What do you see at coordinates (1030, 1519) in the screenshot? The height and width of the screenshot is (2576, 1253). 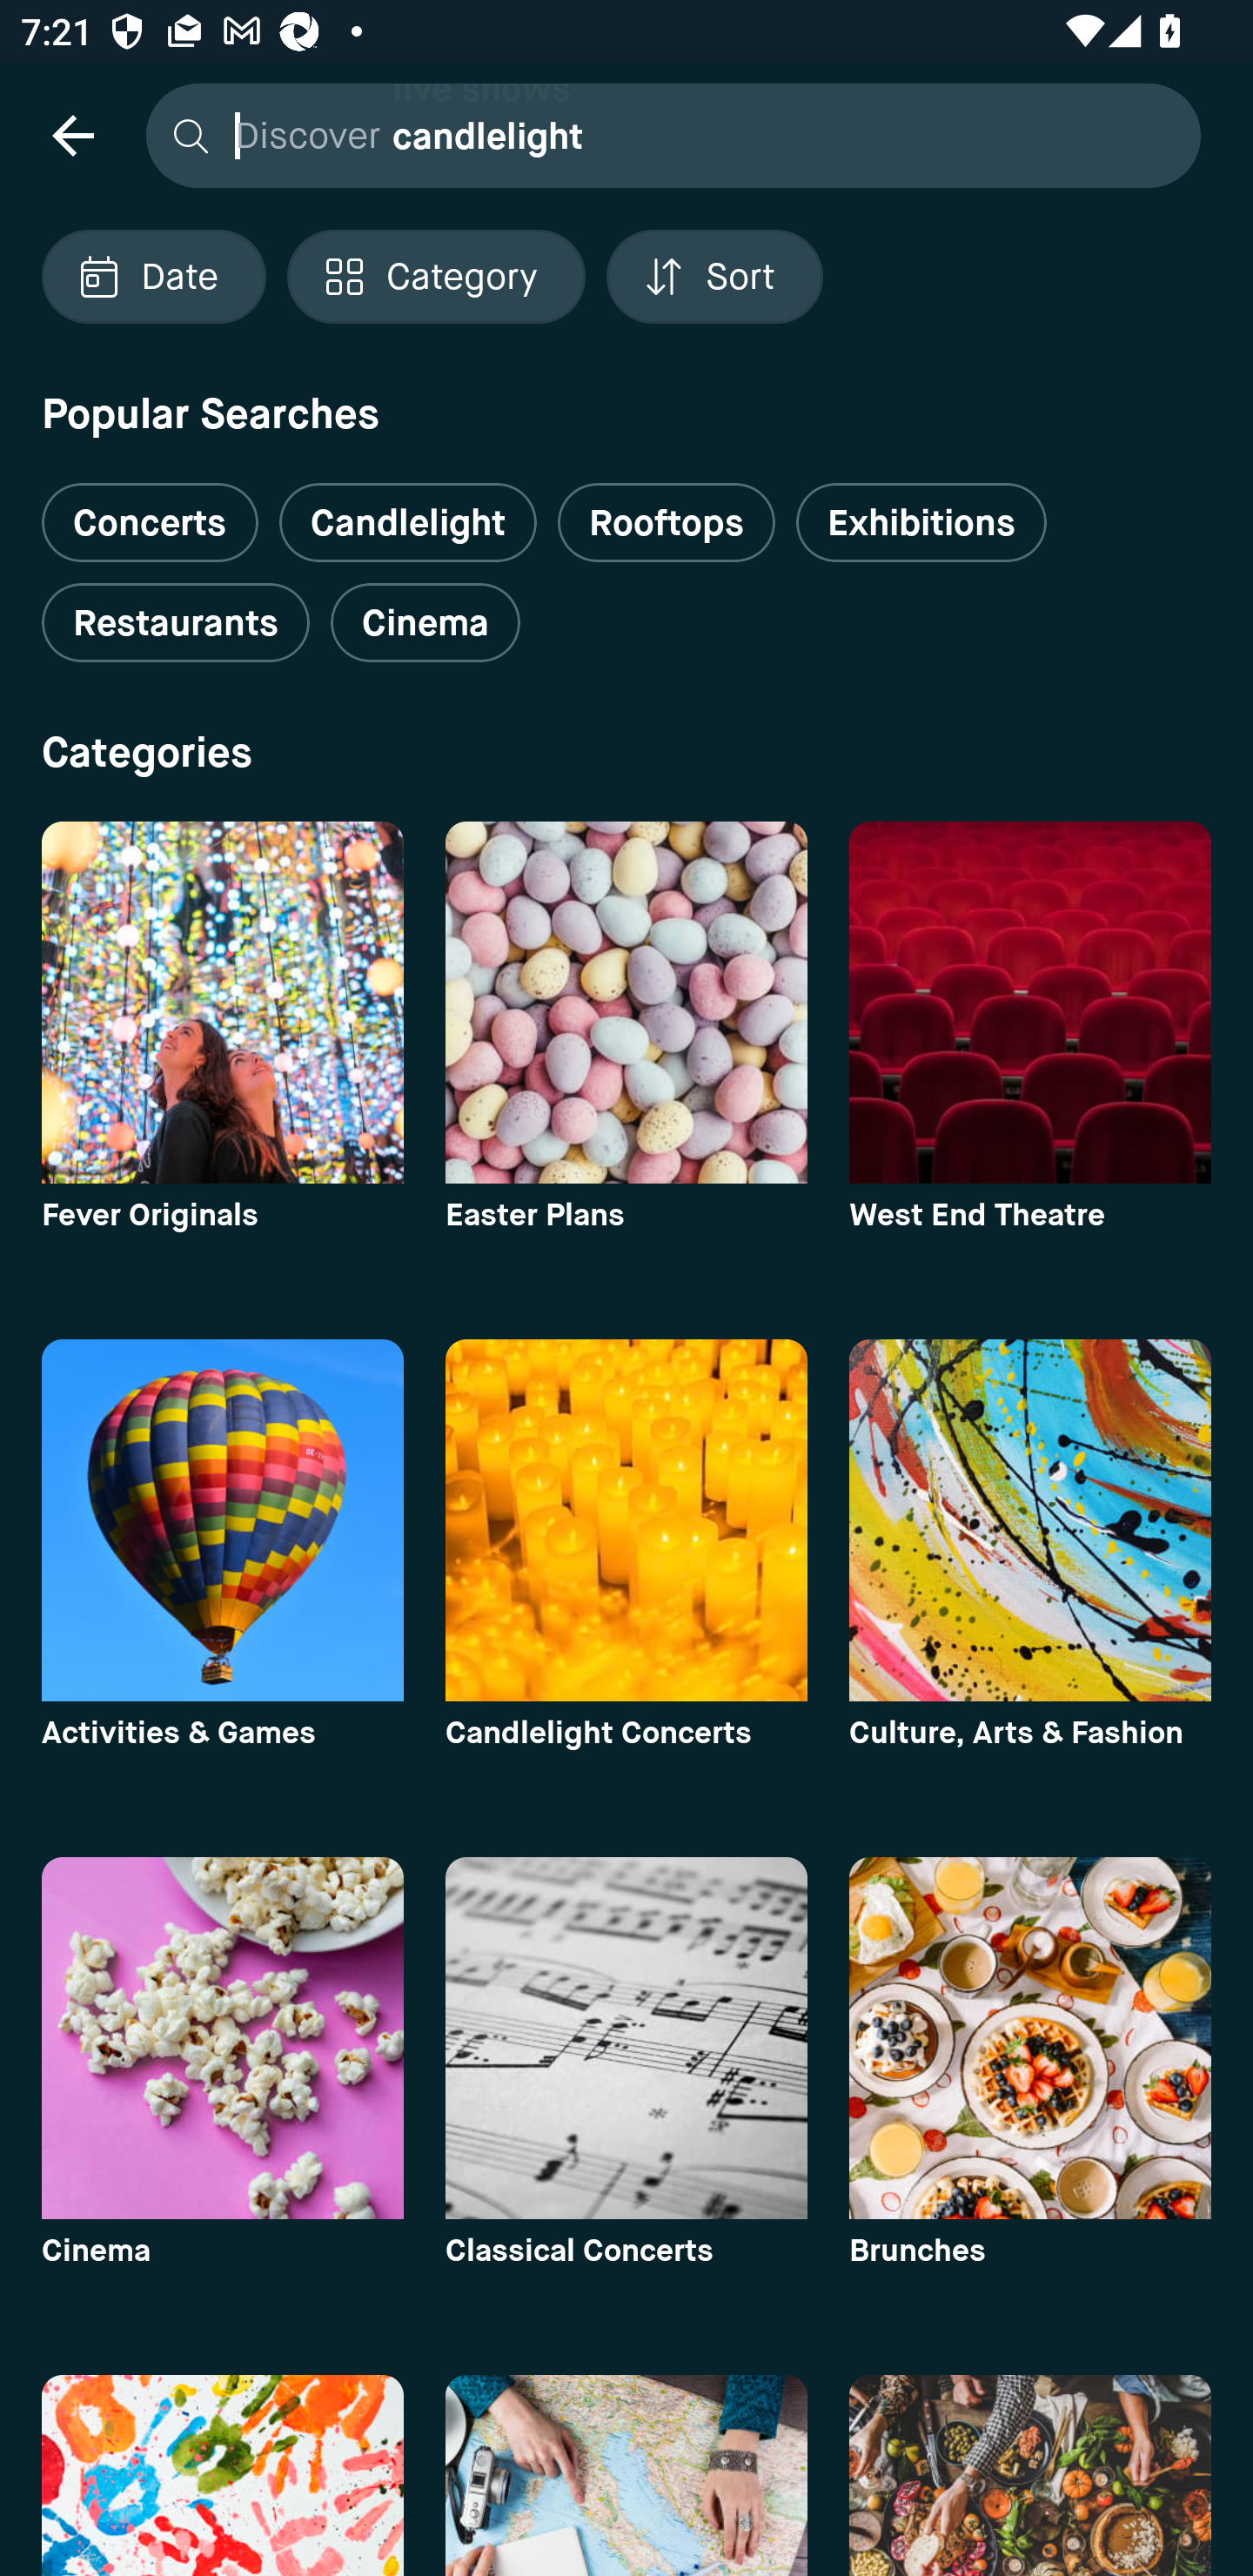 I see `category image` at bounding box center [1030, 1519].